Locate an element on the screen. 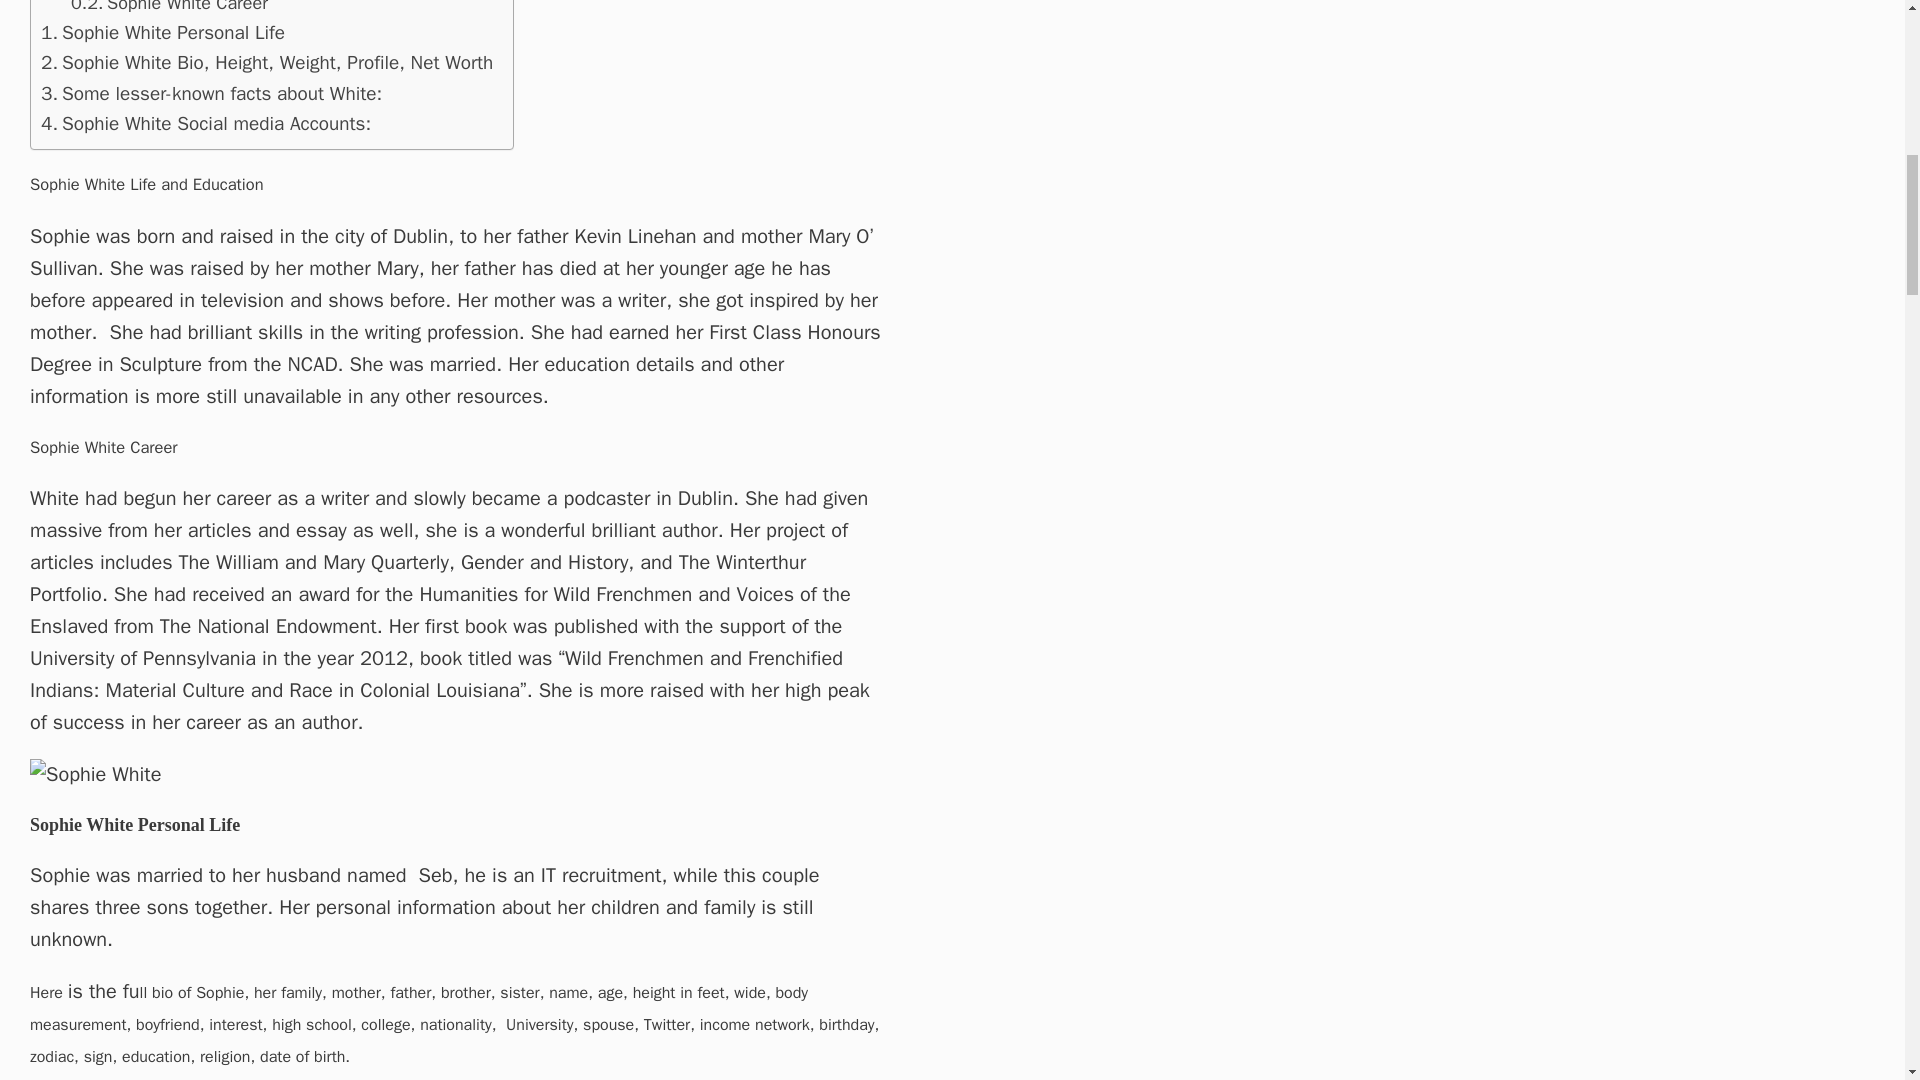 This screenshot has height=1080, width=1920. Some lesser-known facts about White: is located at coordinates (211, 94).